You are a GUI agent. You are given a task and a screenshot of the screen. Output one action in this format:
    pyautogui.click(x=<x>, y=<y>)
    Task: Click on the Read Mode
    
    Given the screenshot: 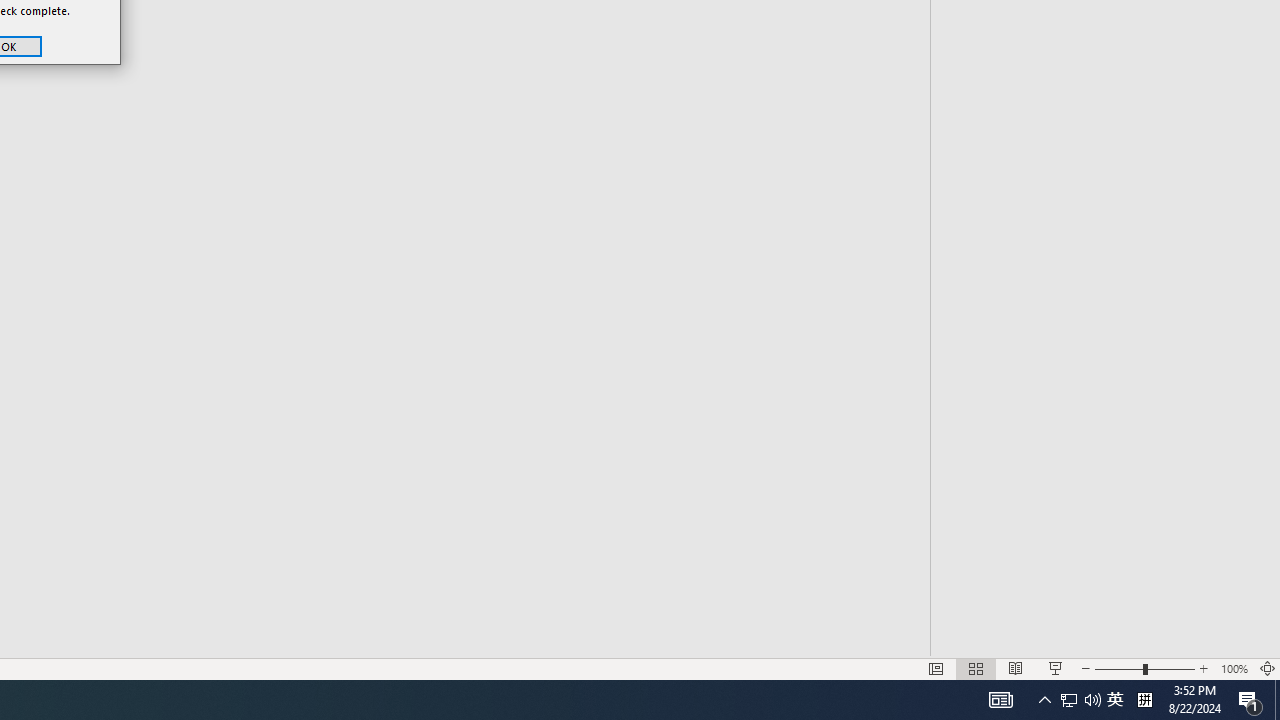 What is the action you would take?
    pyautogui.click(x=864, y=640)
    